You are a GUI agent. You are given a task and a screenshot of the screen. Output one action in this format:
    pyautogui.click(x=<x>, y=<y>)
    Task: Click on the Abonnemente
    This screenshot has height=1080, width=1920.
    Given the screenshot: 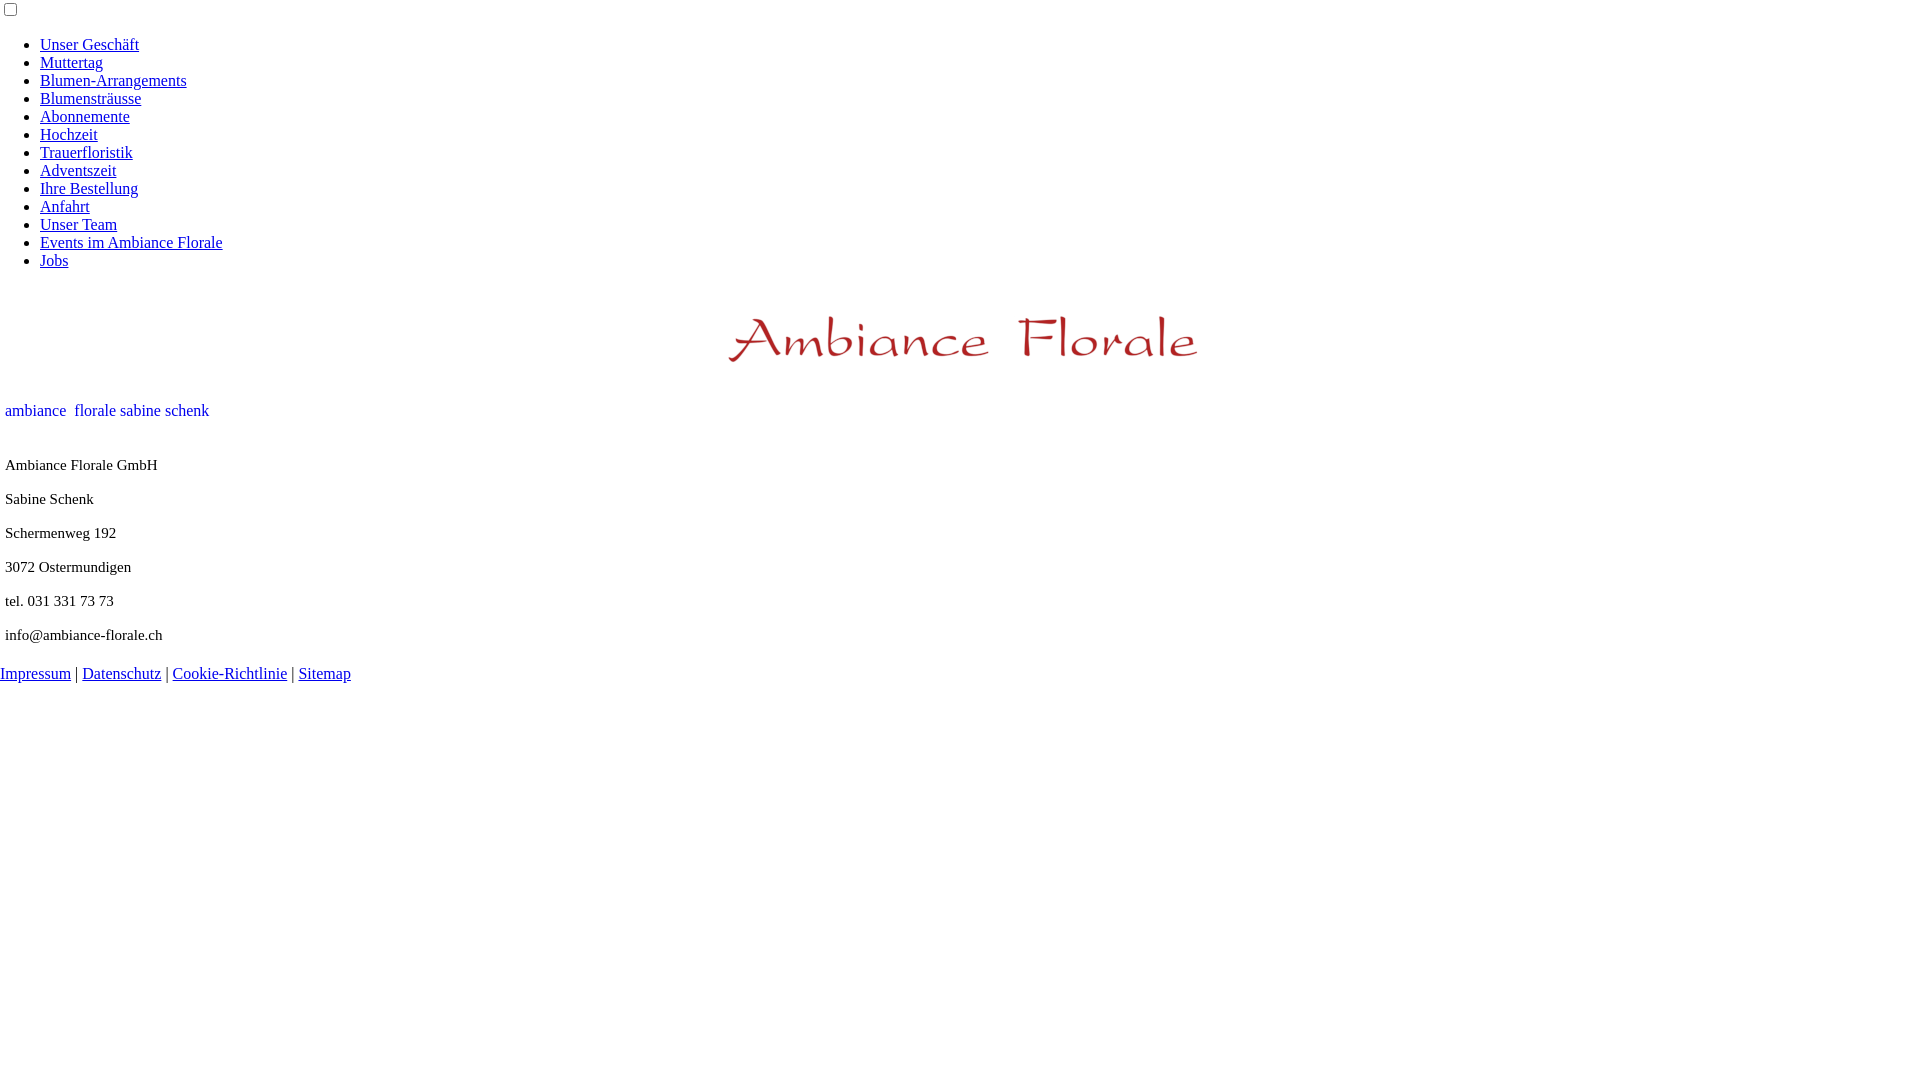 What is the action you would take?
    pyautogui.click(x=85, y=116)
    